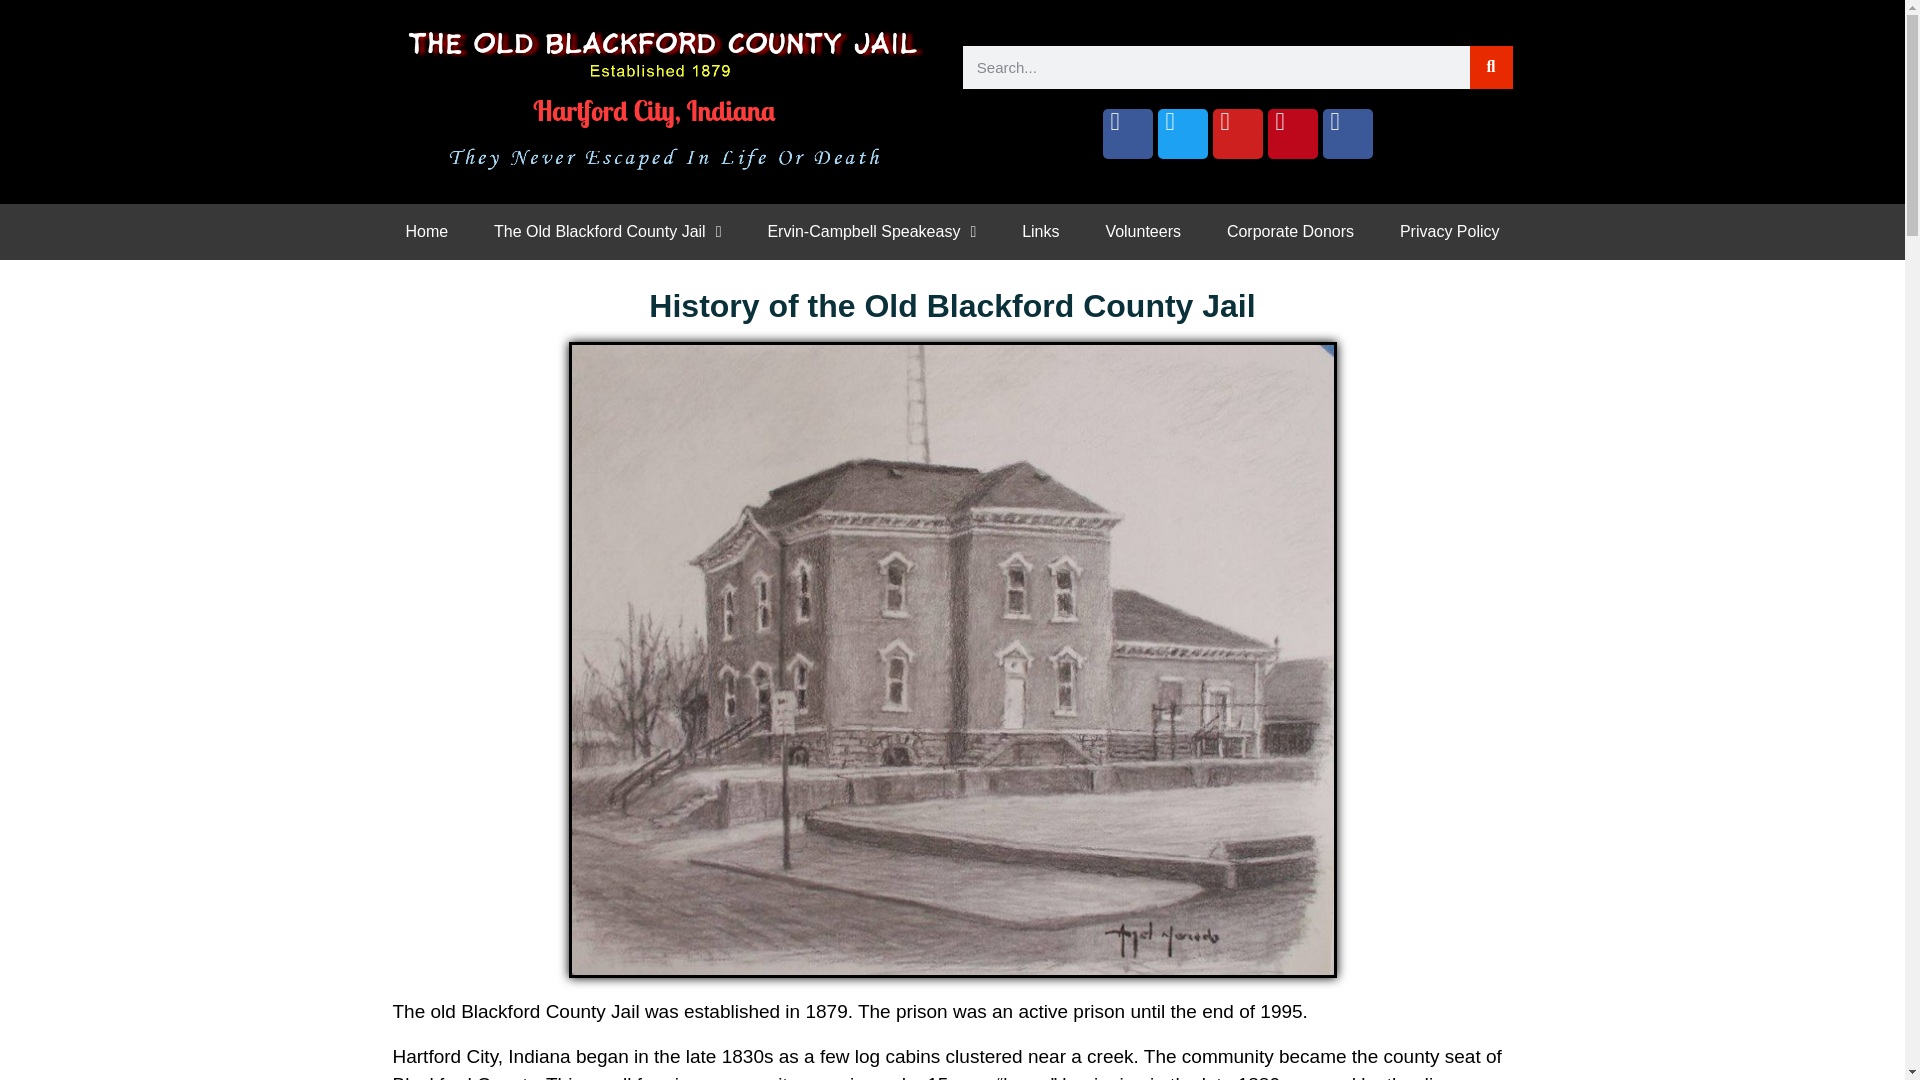 The height and width of the screenshot is (1080, 1920). I want to click on Home, so click(426, 232).